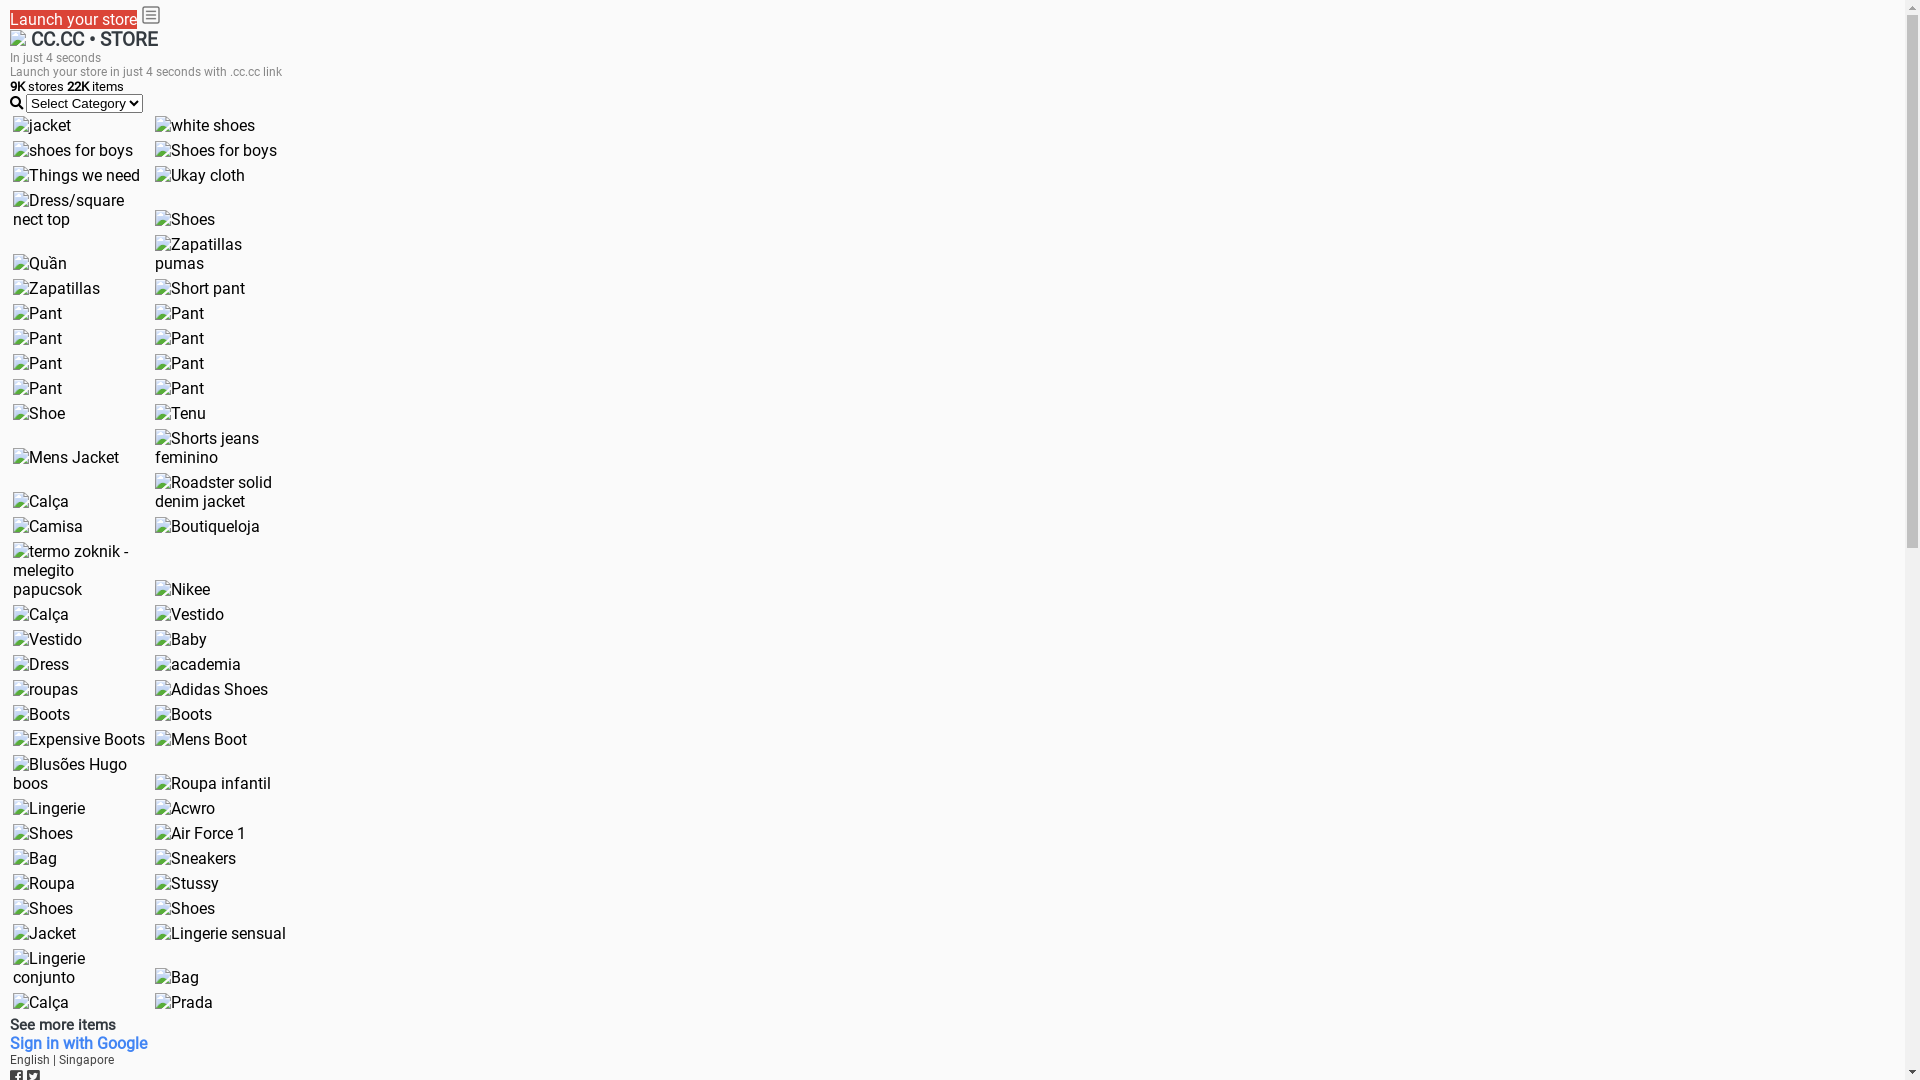  Describe the element at coordinates (190, 614) in the screenshot. I see `Vestido` at that location.